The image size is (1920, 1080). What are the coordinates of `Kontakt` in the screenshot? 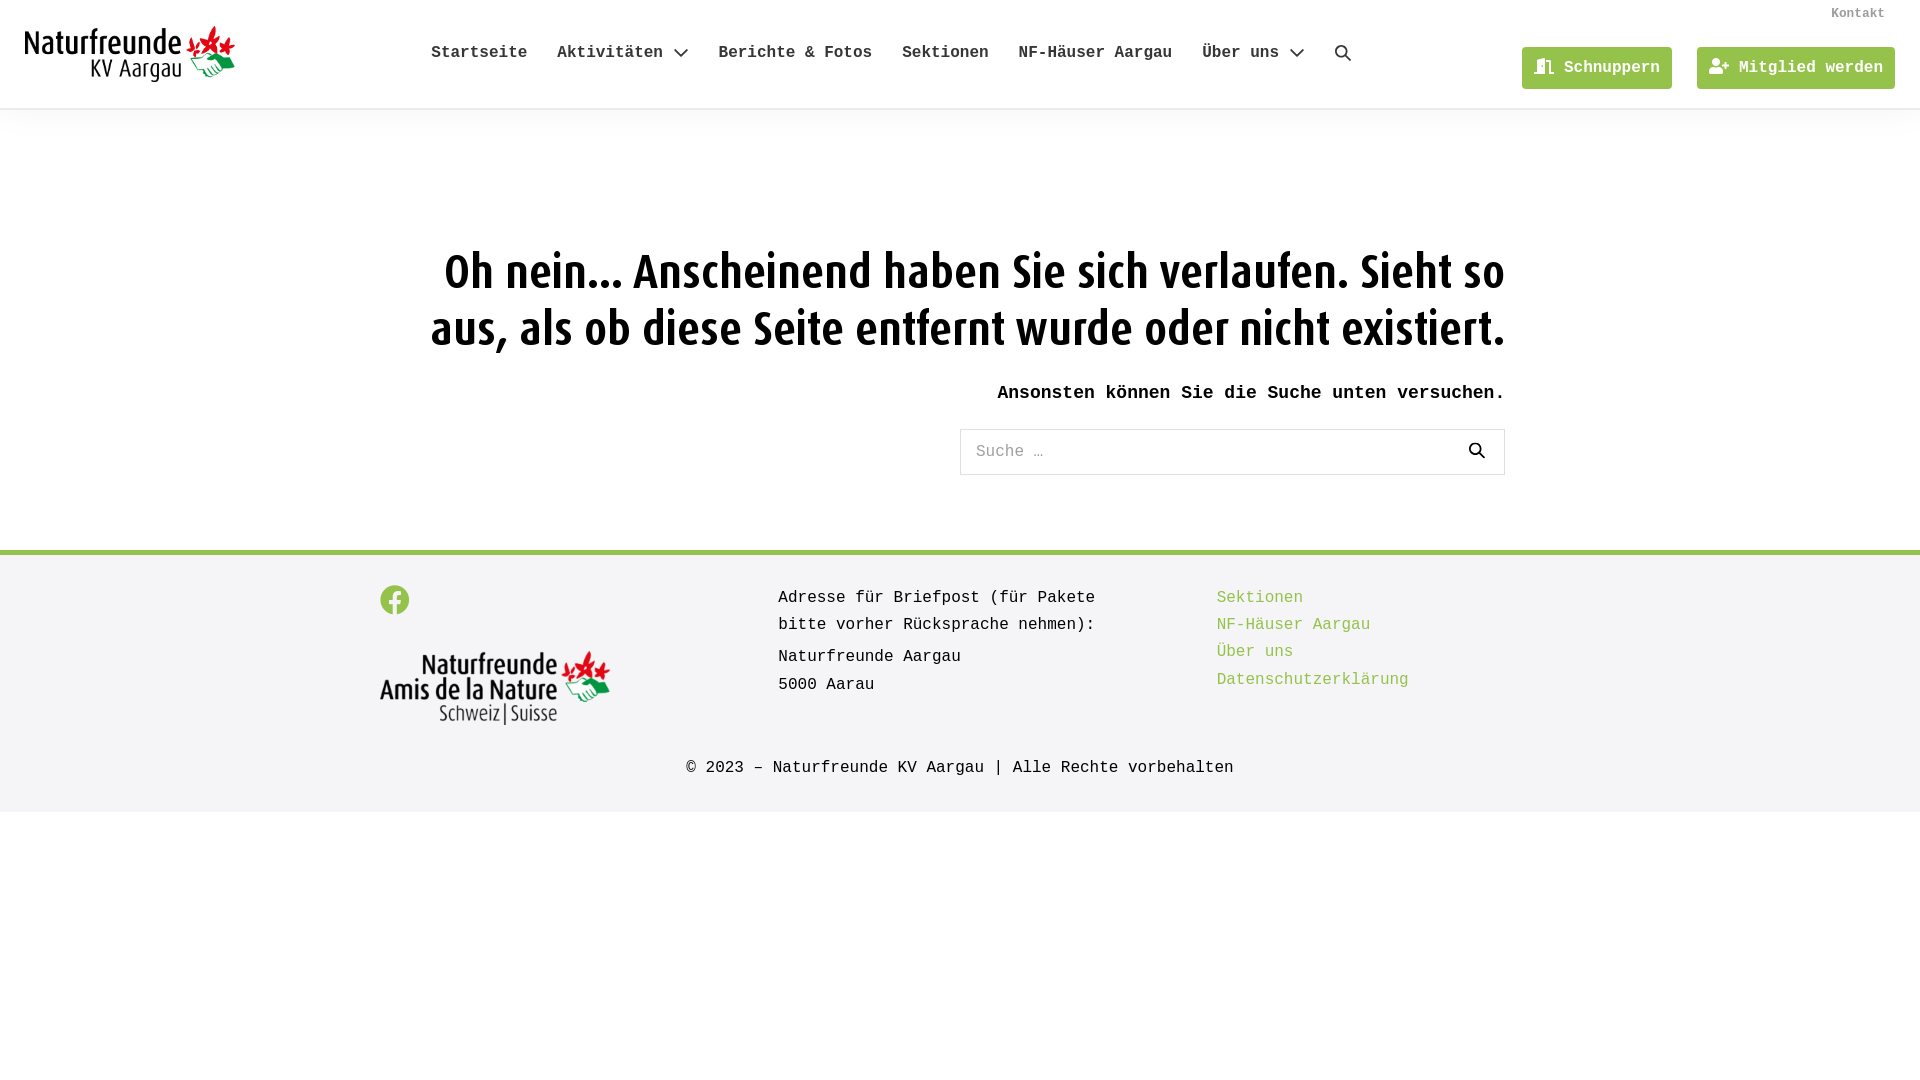 It's located at (1858, 14).